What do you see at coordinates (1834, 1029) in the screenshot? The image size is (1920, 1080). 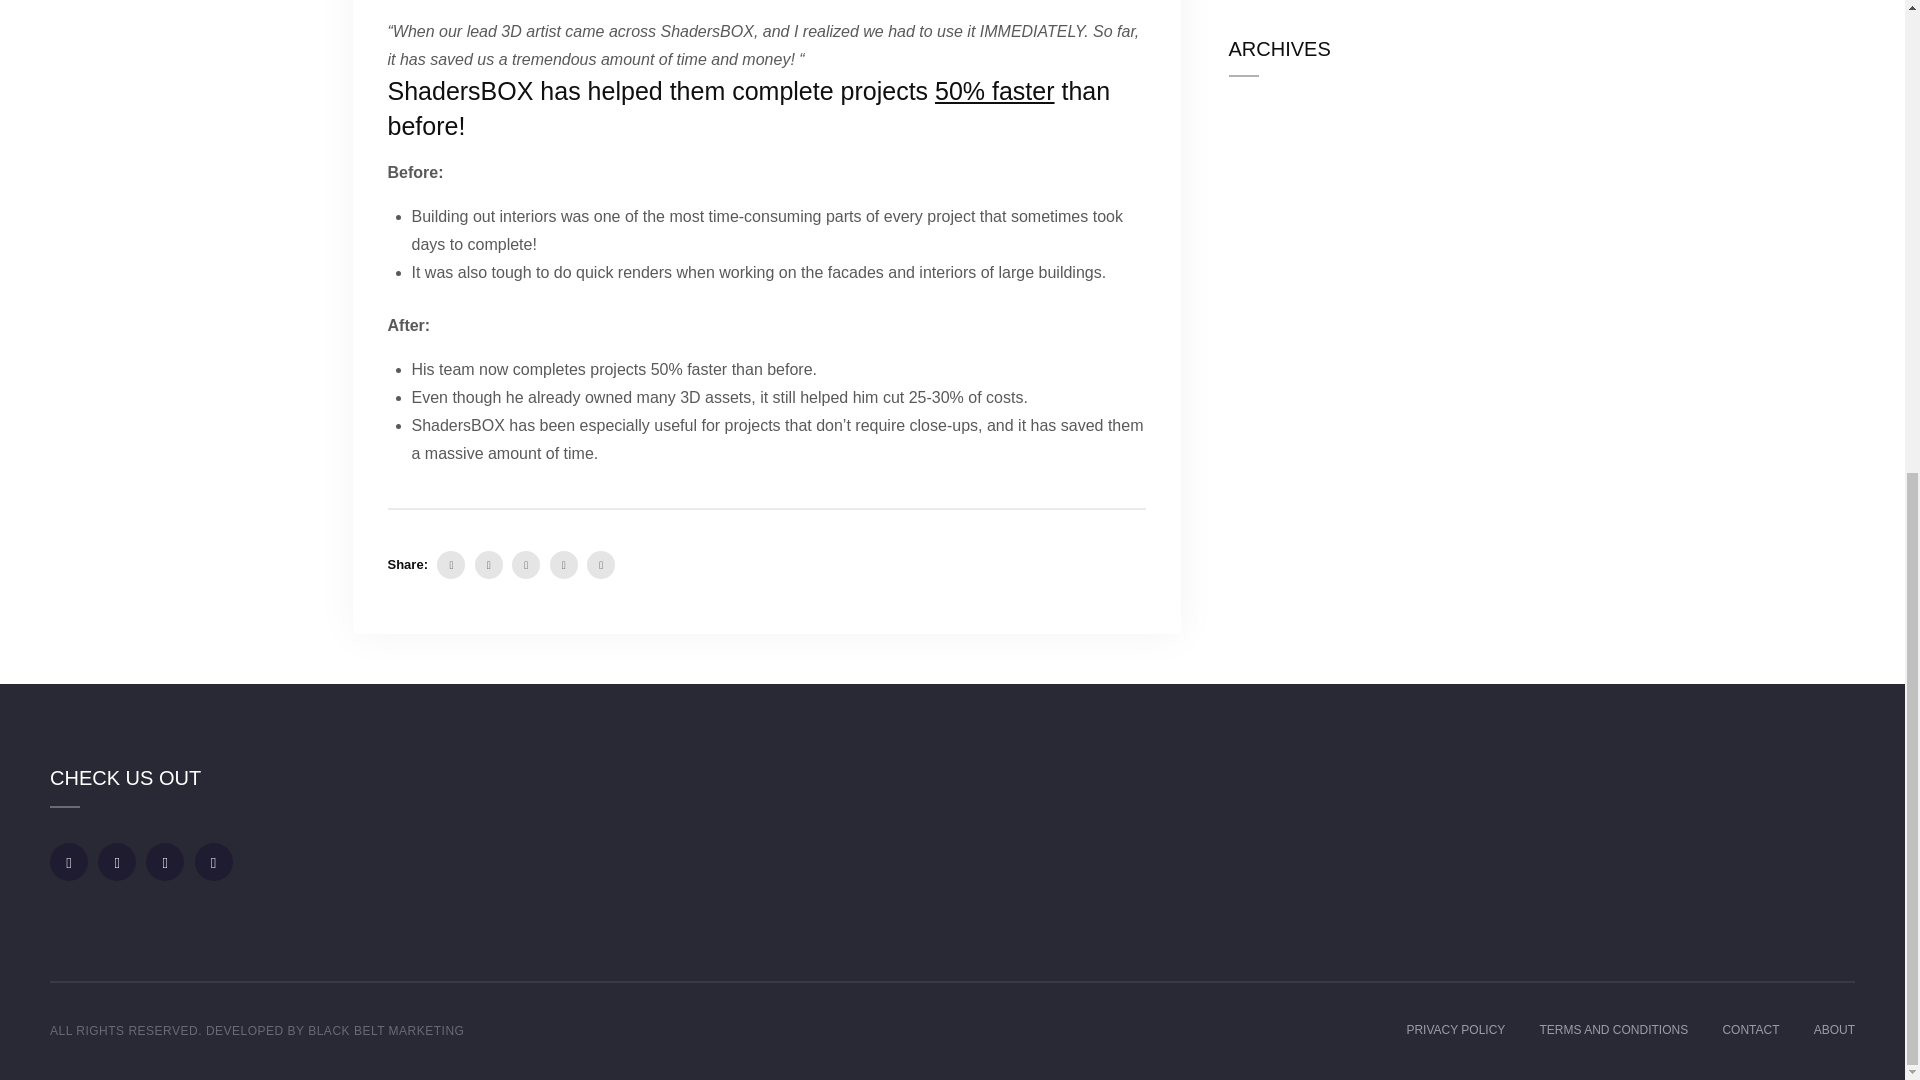 I see `ABOUT` at bounding box center [1834, 1029].